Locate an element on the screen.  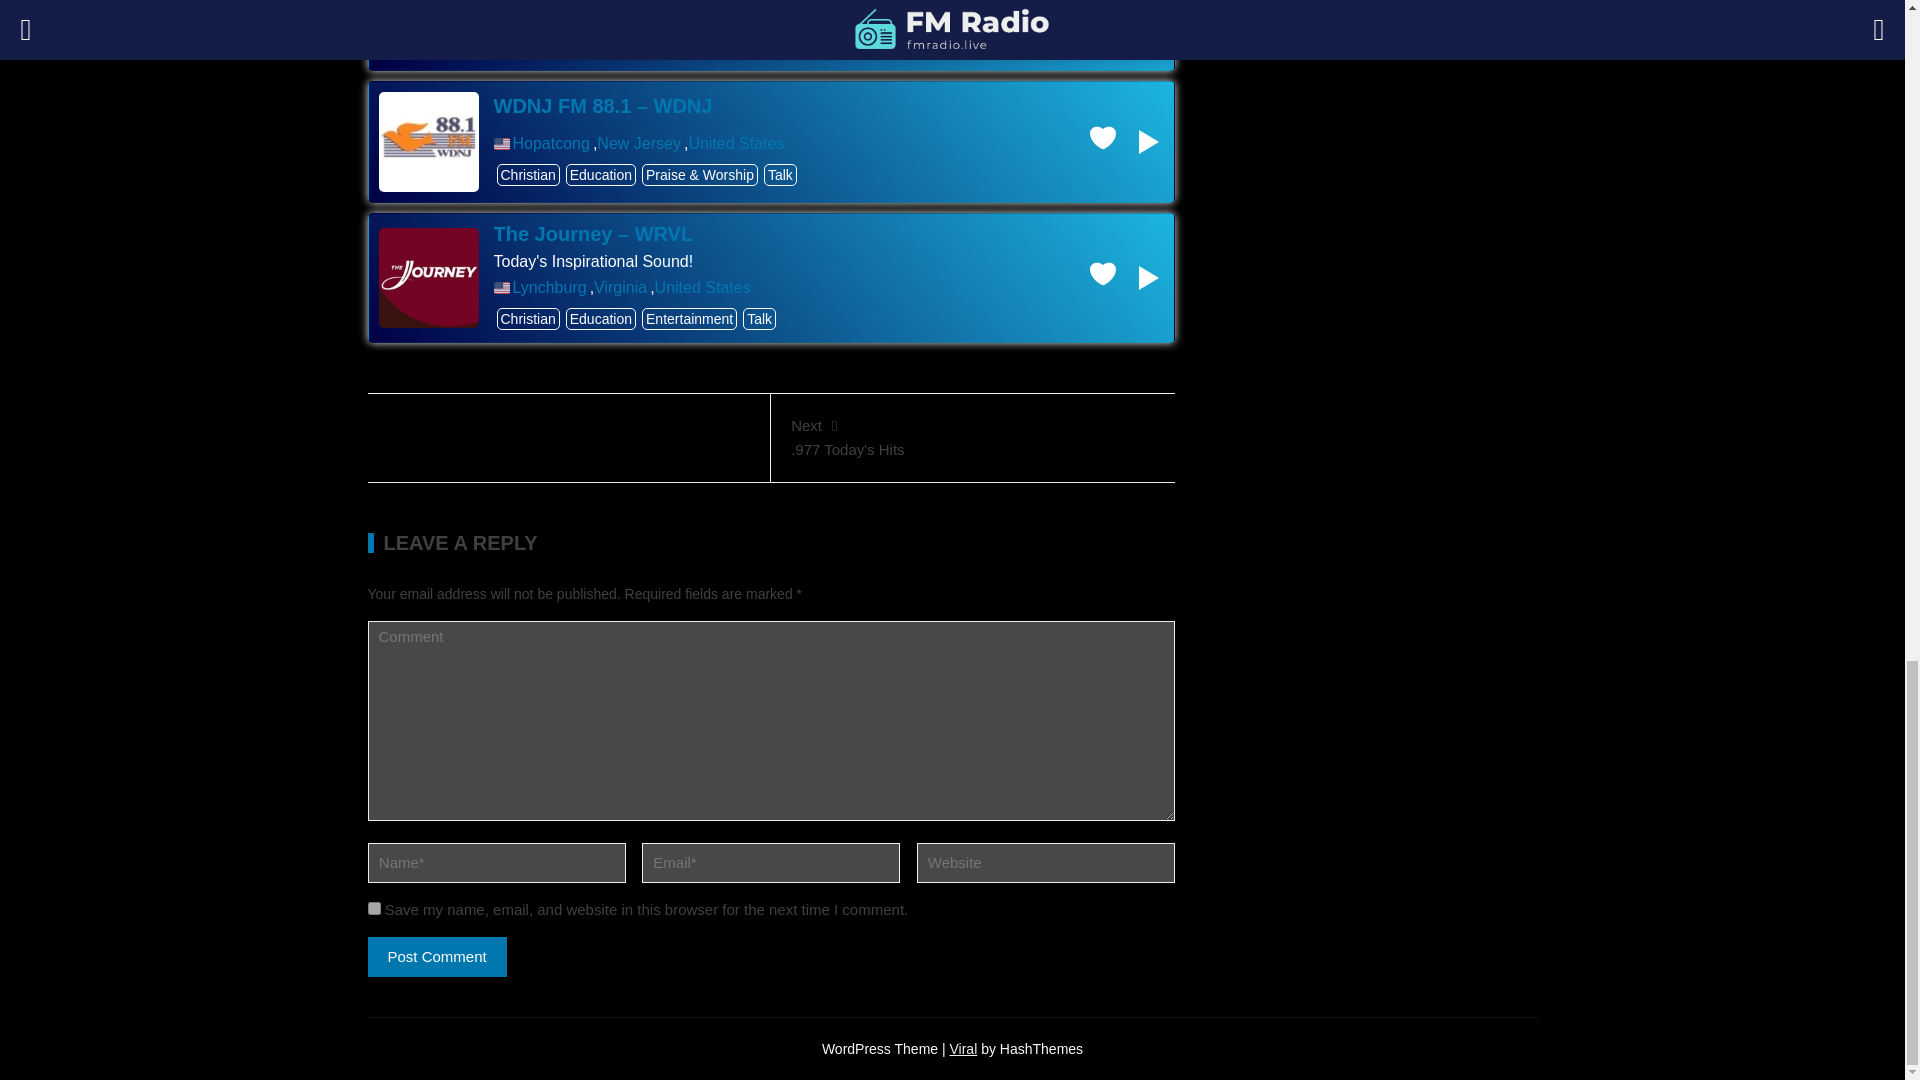
Download Viral is located at coordinates (964, 1049).